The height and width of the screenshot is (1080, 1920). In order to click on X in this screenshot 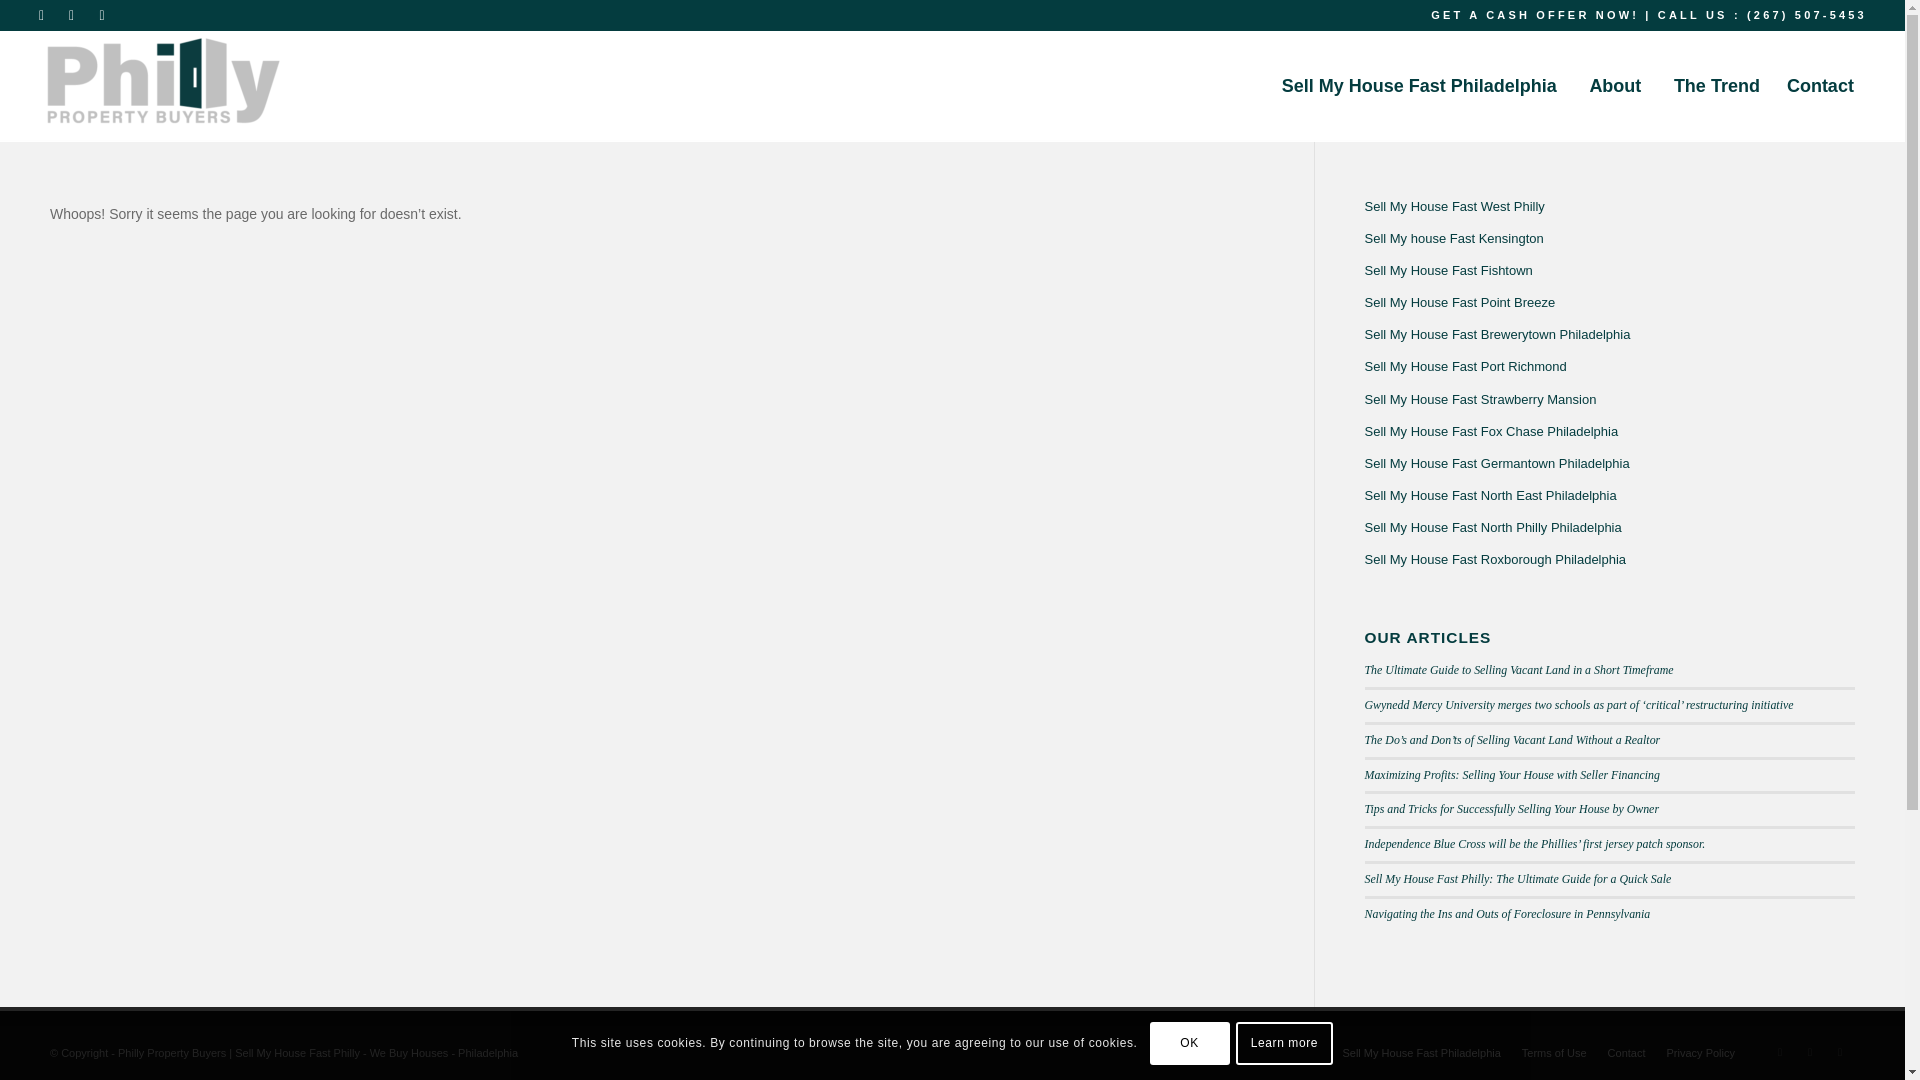, I will do `click(42, 15)`.